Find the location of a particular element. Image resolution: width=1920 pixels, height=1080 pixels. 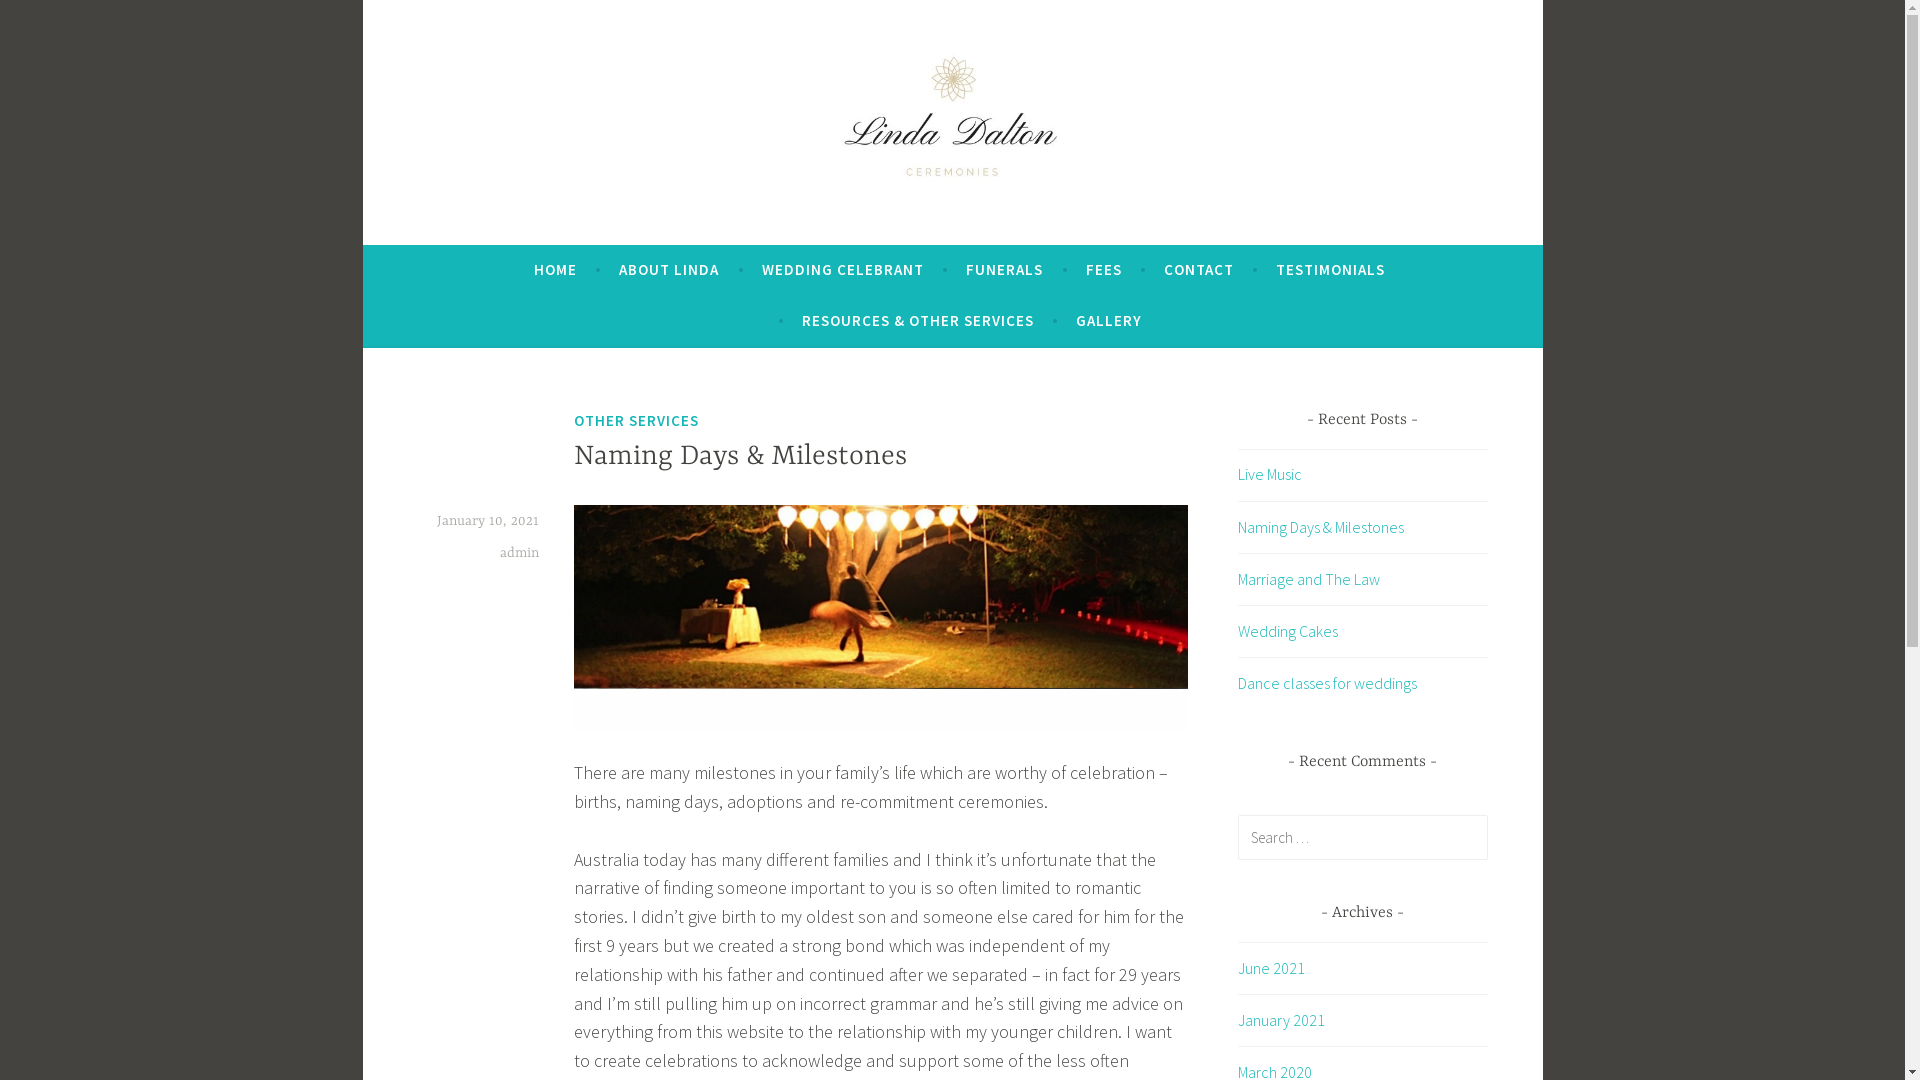

Marriage and The Law is located at coordinates (1309, 579).